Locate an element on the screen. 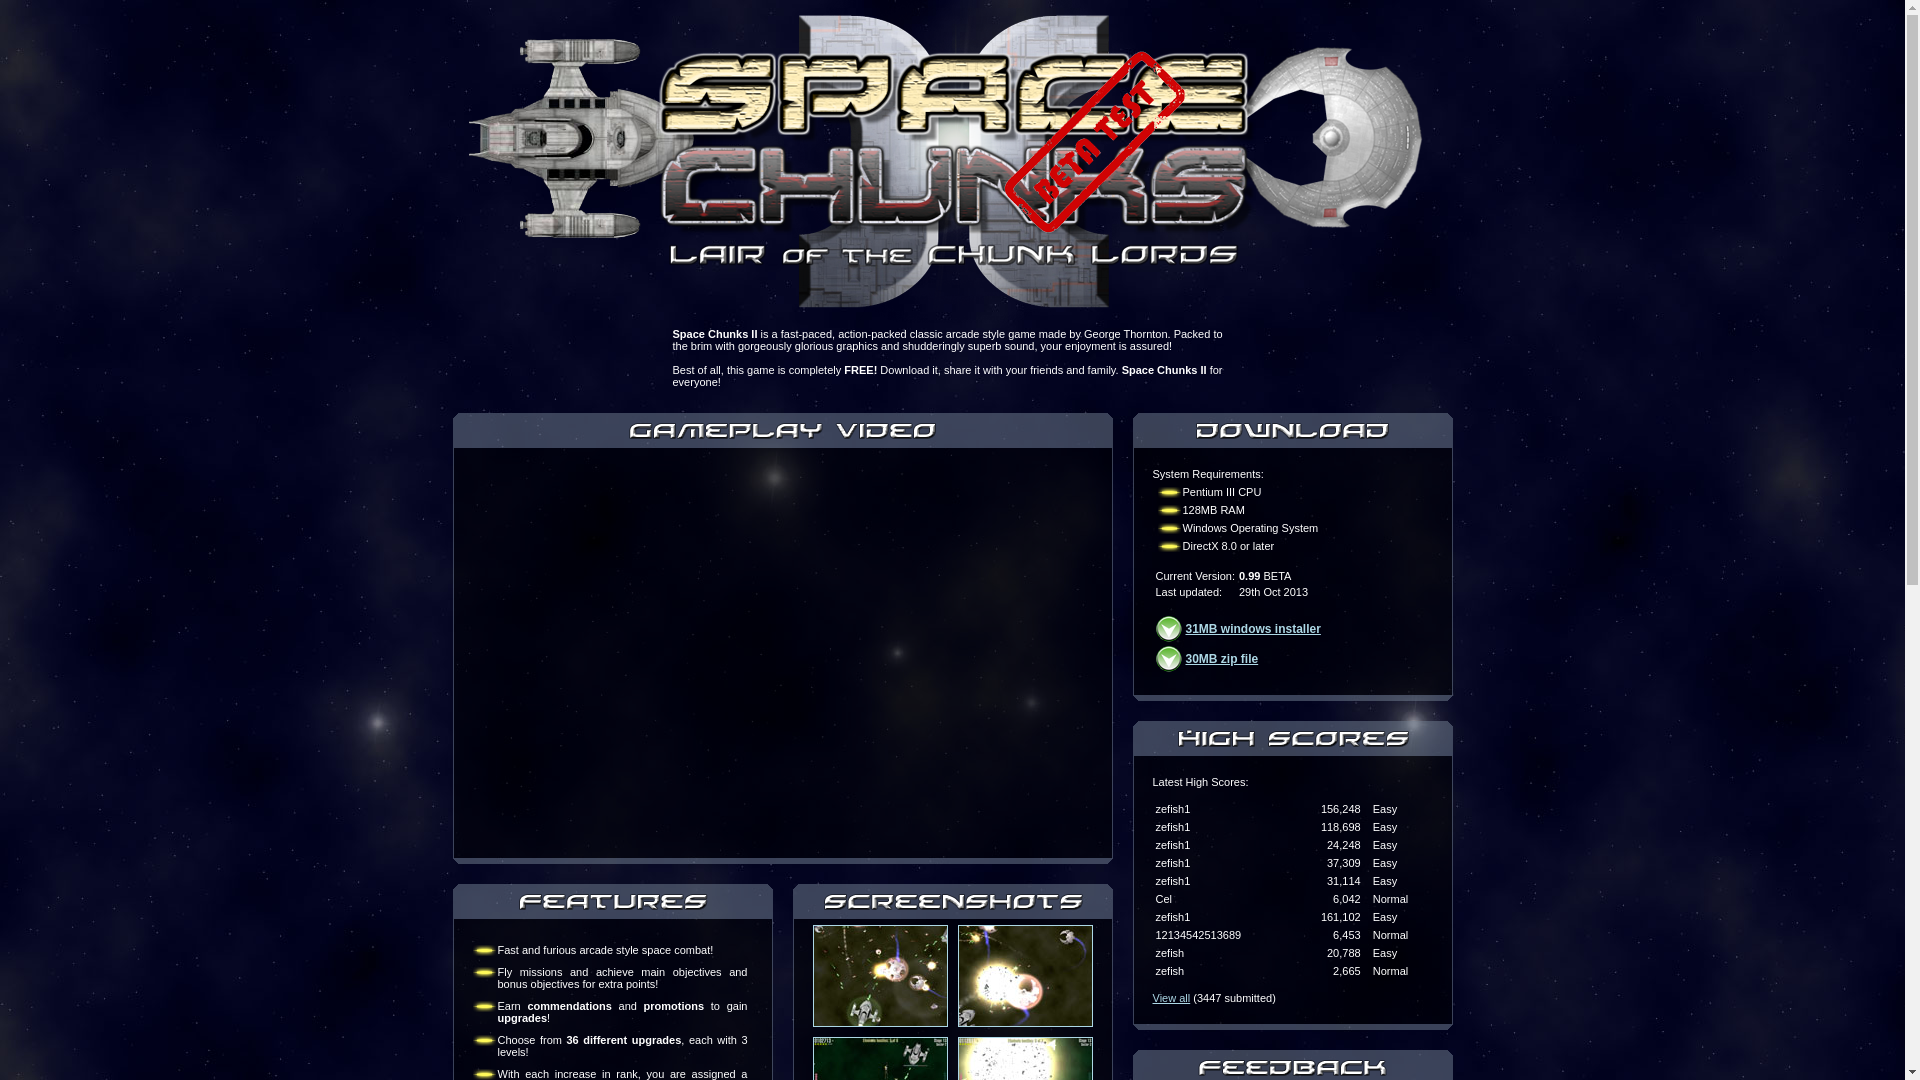 The height and width of the screenshot is (1080, 1920). Click to enlarge is located at coordinates (1026, 976).